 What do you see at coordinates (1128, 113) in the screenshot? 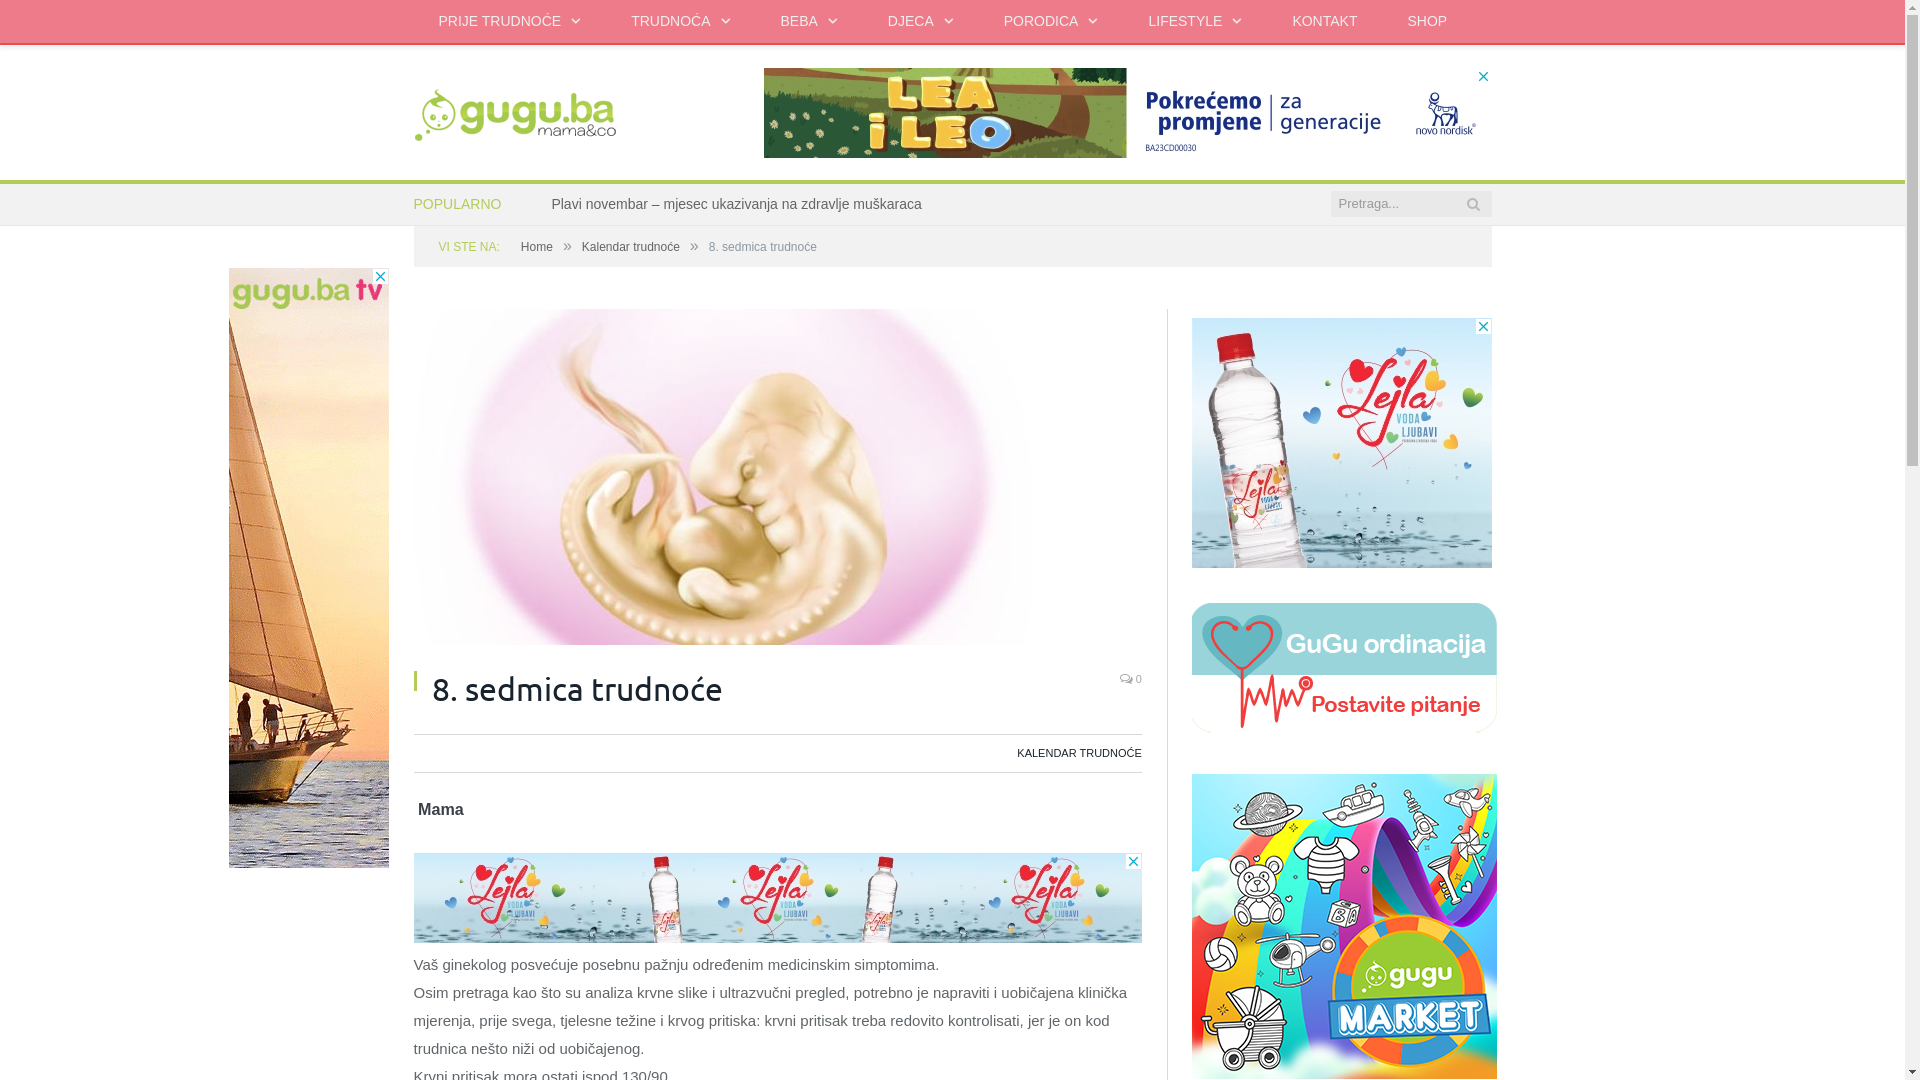
I see `3rd party ad content` at bounding box center [1128, 113].